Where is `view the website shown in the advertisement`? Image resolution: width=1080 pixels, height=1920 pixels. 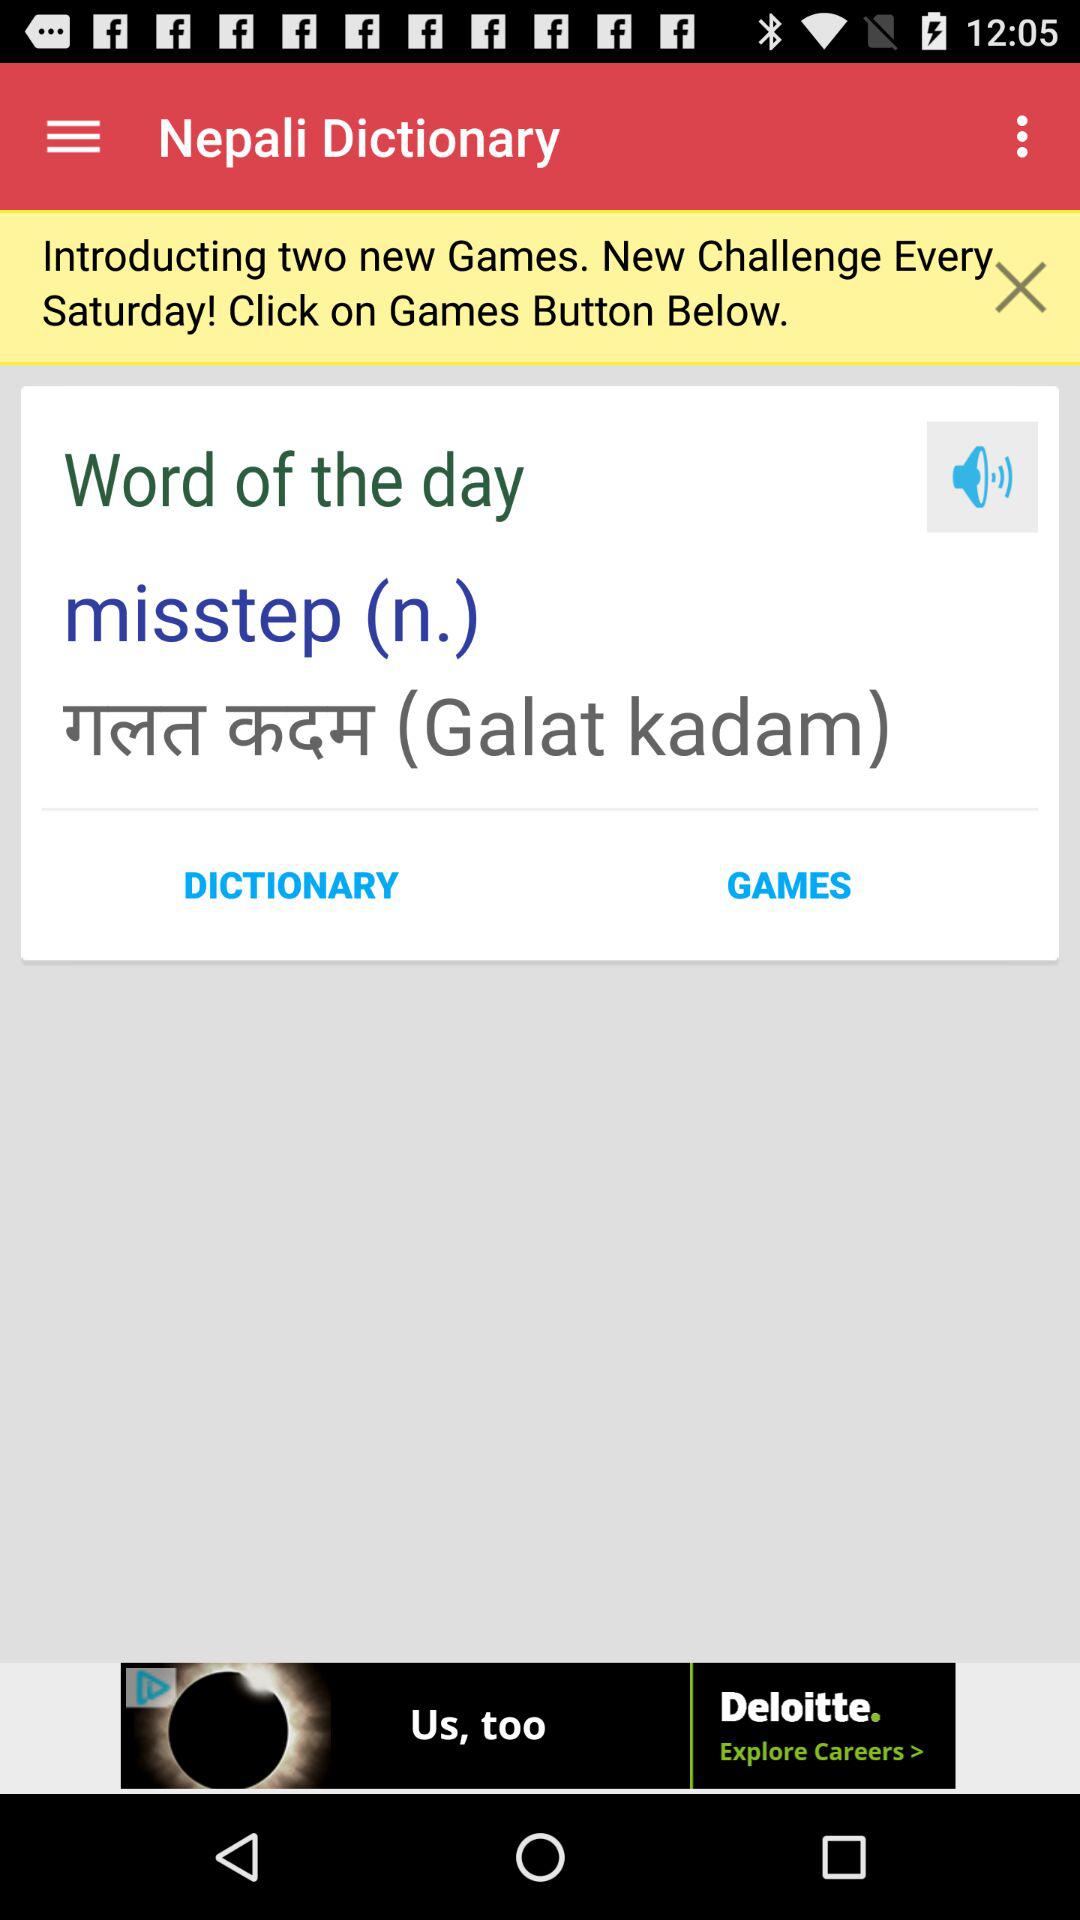
view the website shown in the advertisement is located at coordinates (540, 1728).